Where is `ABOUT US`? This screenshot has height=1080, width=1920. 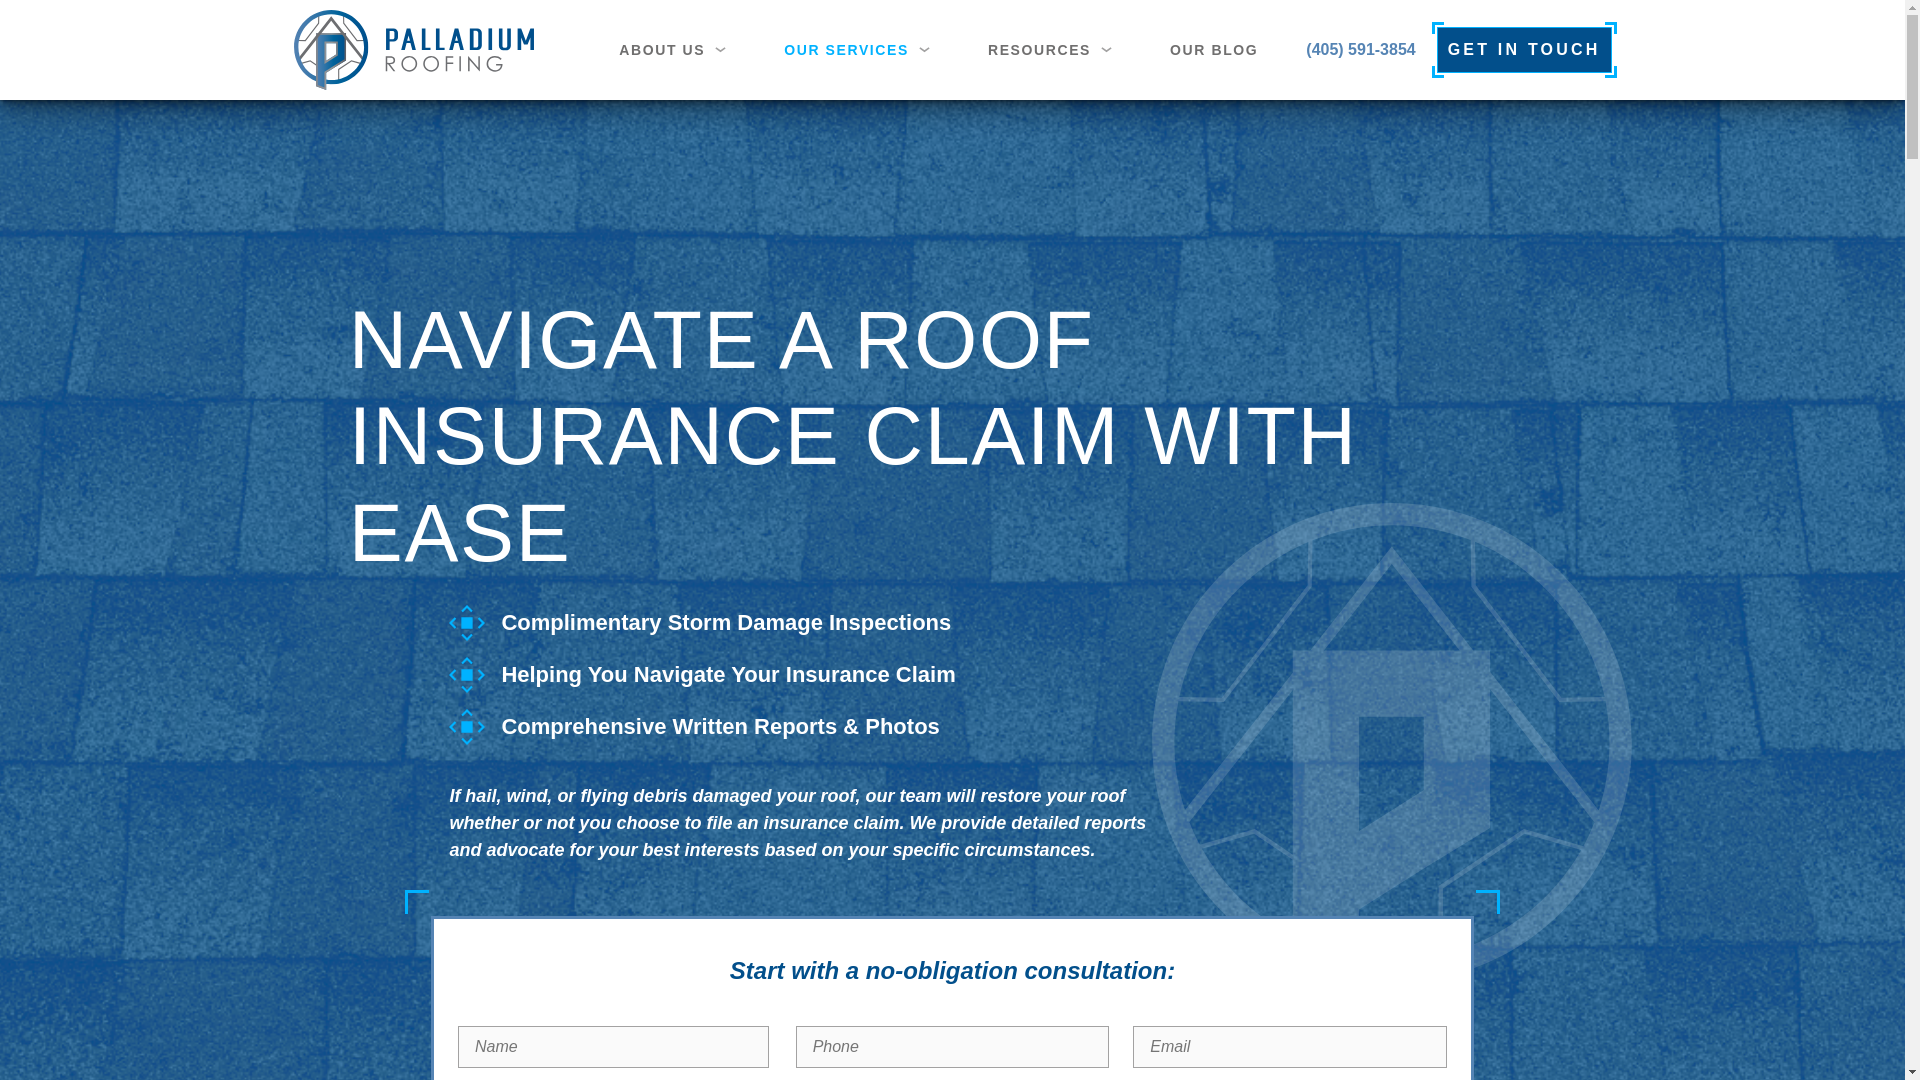 ABOUT US is located at coordinates (676, 49).